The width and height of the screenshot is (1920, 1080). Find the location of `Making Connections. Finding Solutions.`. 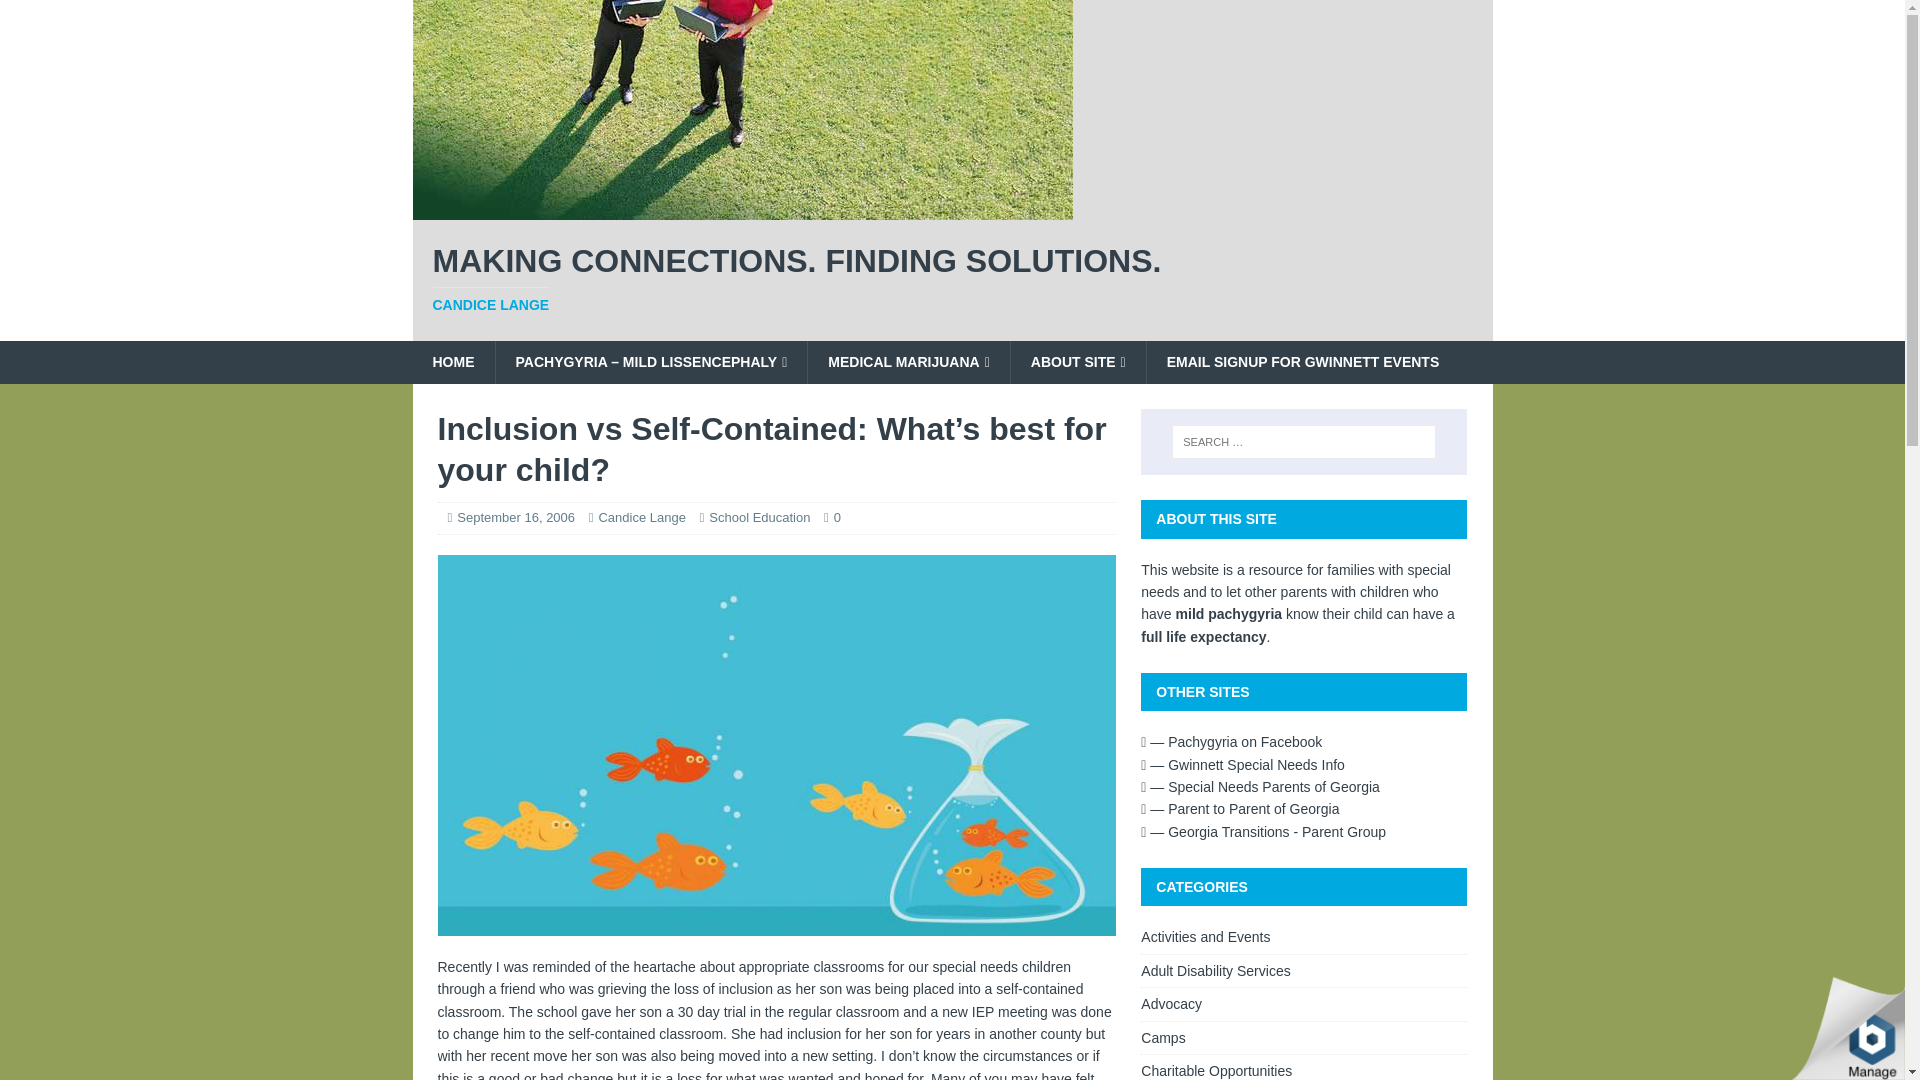

Making Connections. Finding Solutions. is located at coordinates (515, 516).